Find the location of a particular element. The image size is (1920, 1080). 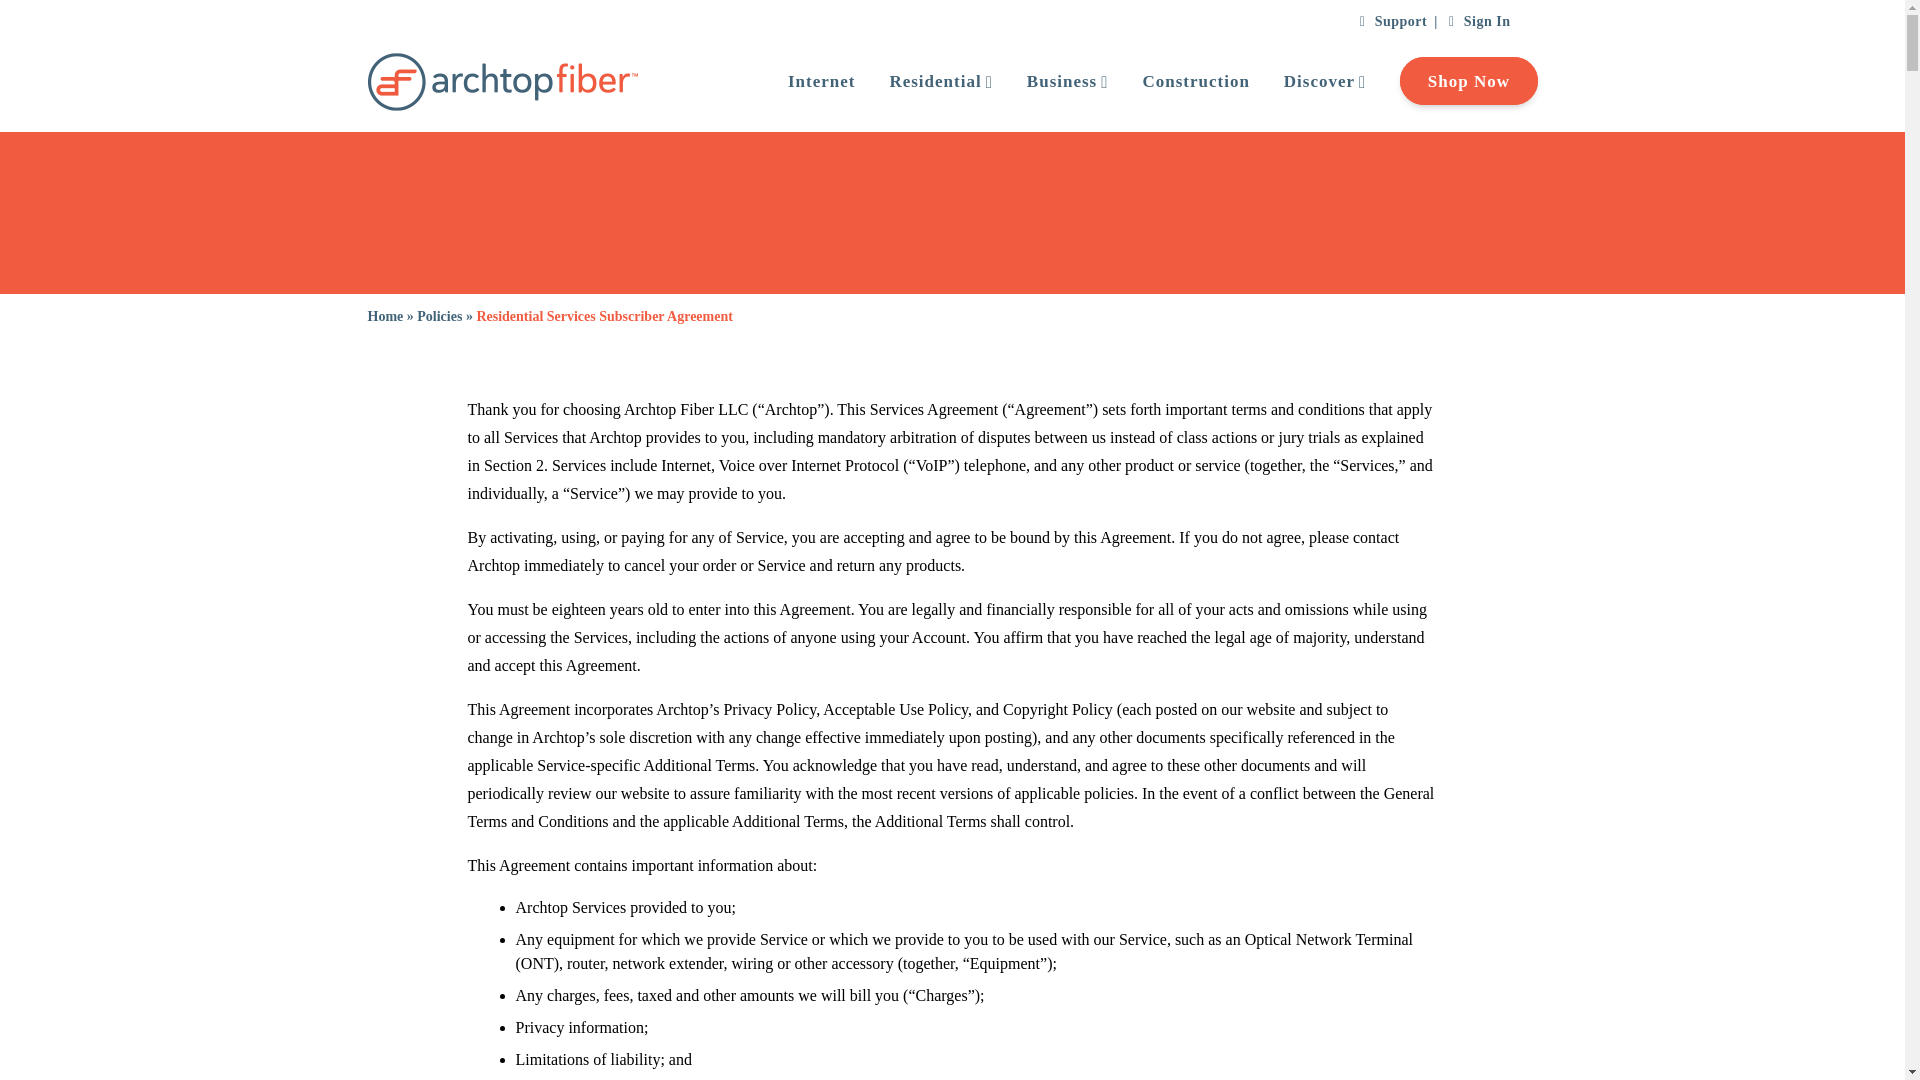

Sign In is located at coordinates (1478, 22).